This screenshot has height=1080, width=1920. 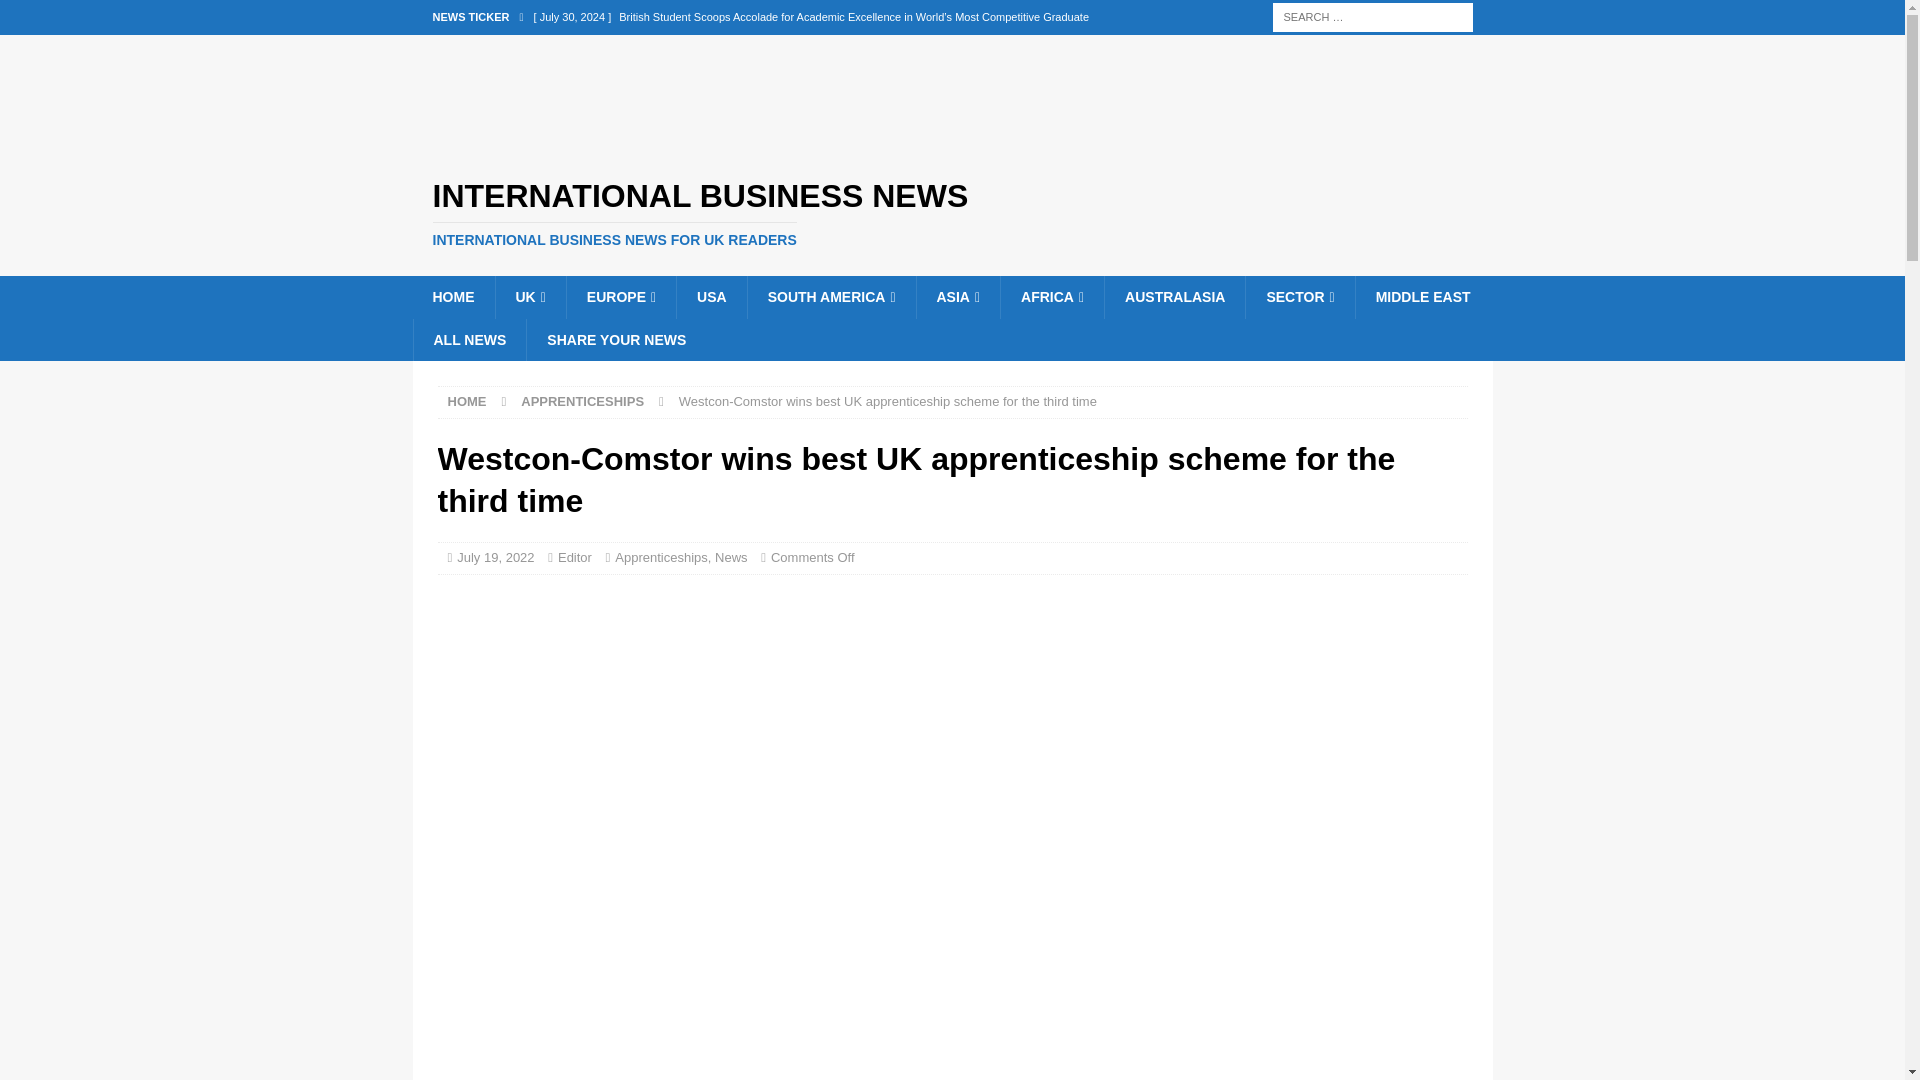 I want to click on International Business News, so click(x=952, y=214).